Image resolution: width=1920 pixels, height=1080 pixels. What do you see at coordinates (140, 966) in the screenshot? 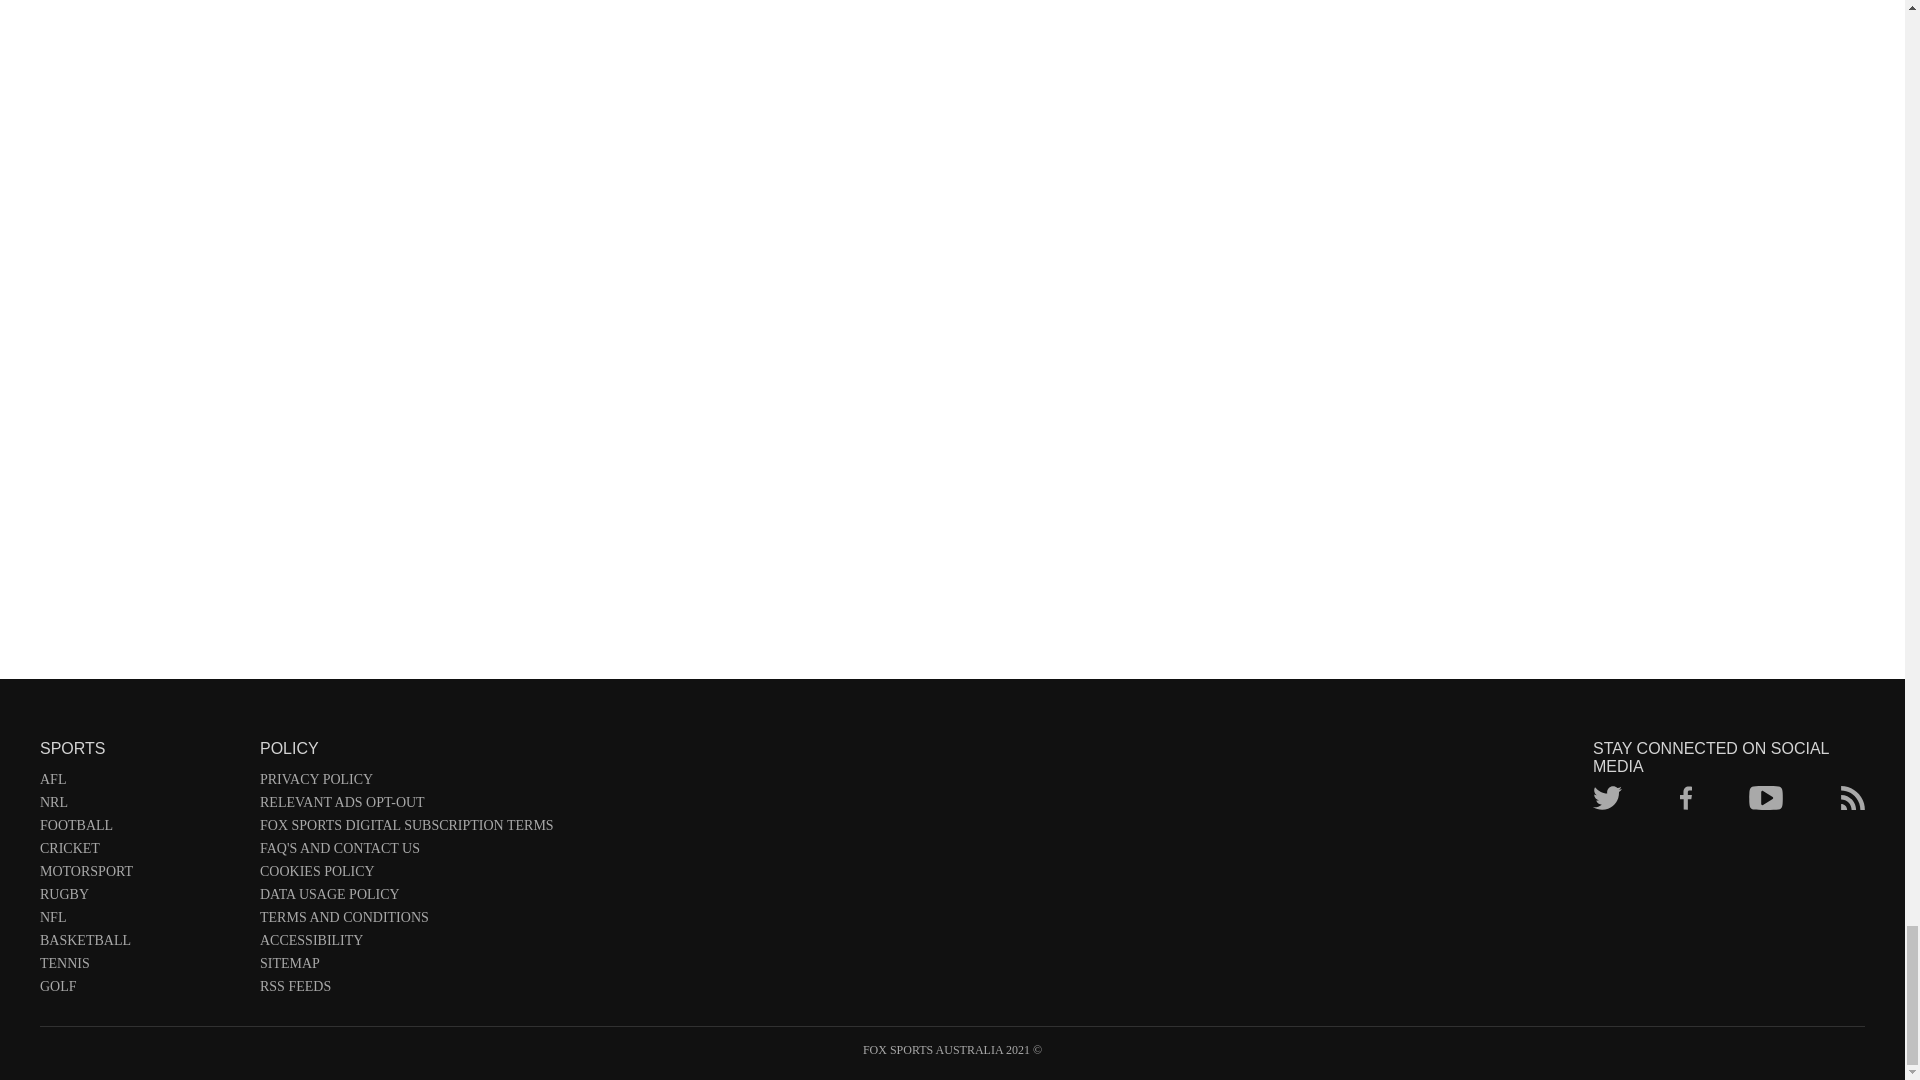
I see `TENNIS` at bounding box center [140, 966].